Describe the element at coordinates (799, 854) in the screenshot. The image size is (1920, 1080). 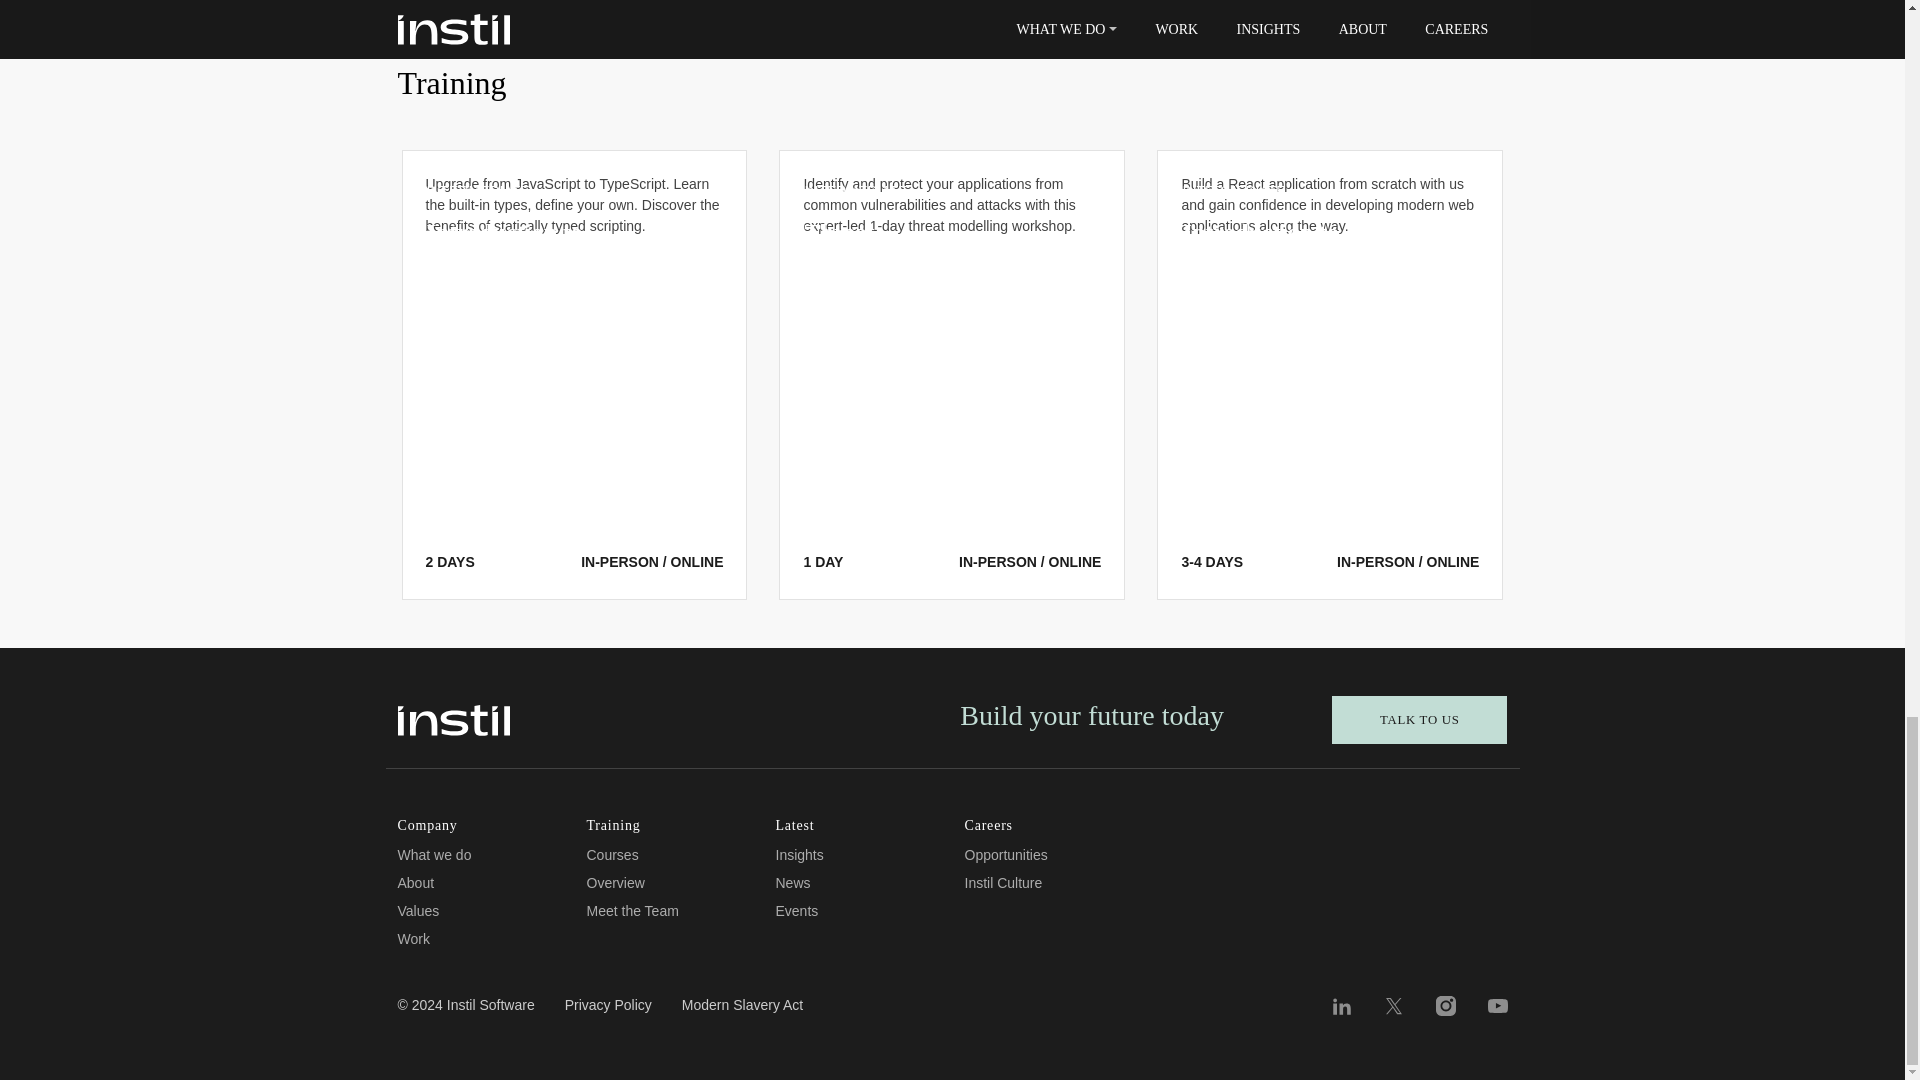
I see `Insights` at that location.